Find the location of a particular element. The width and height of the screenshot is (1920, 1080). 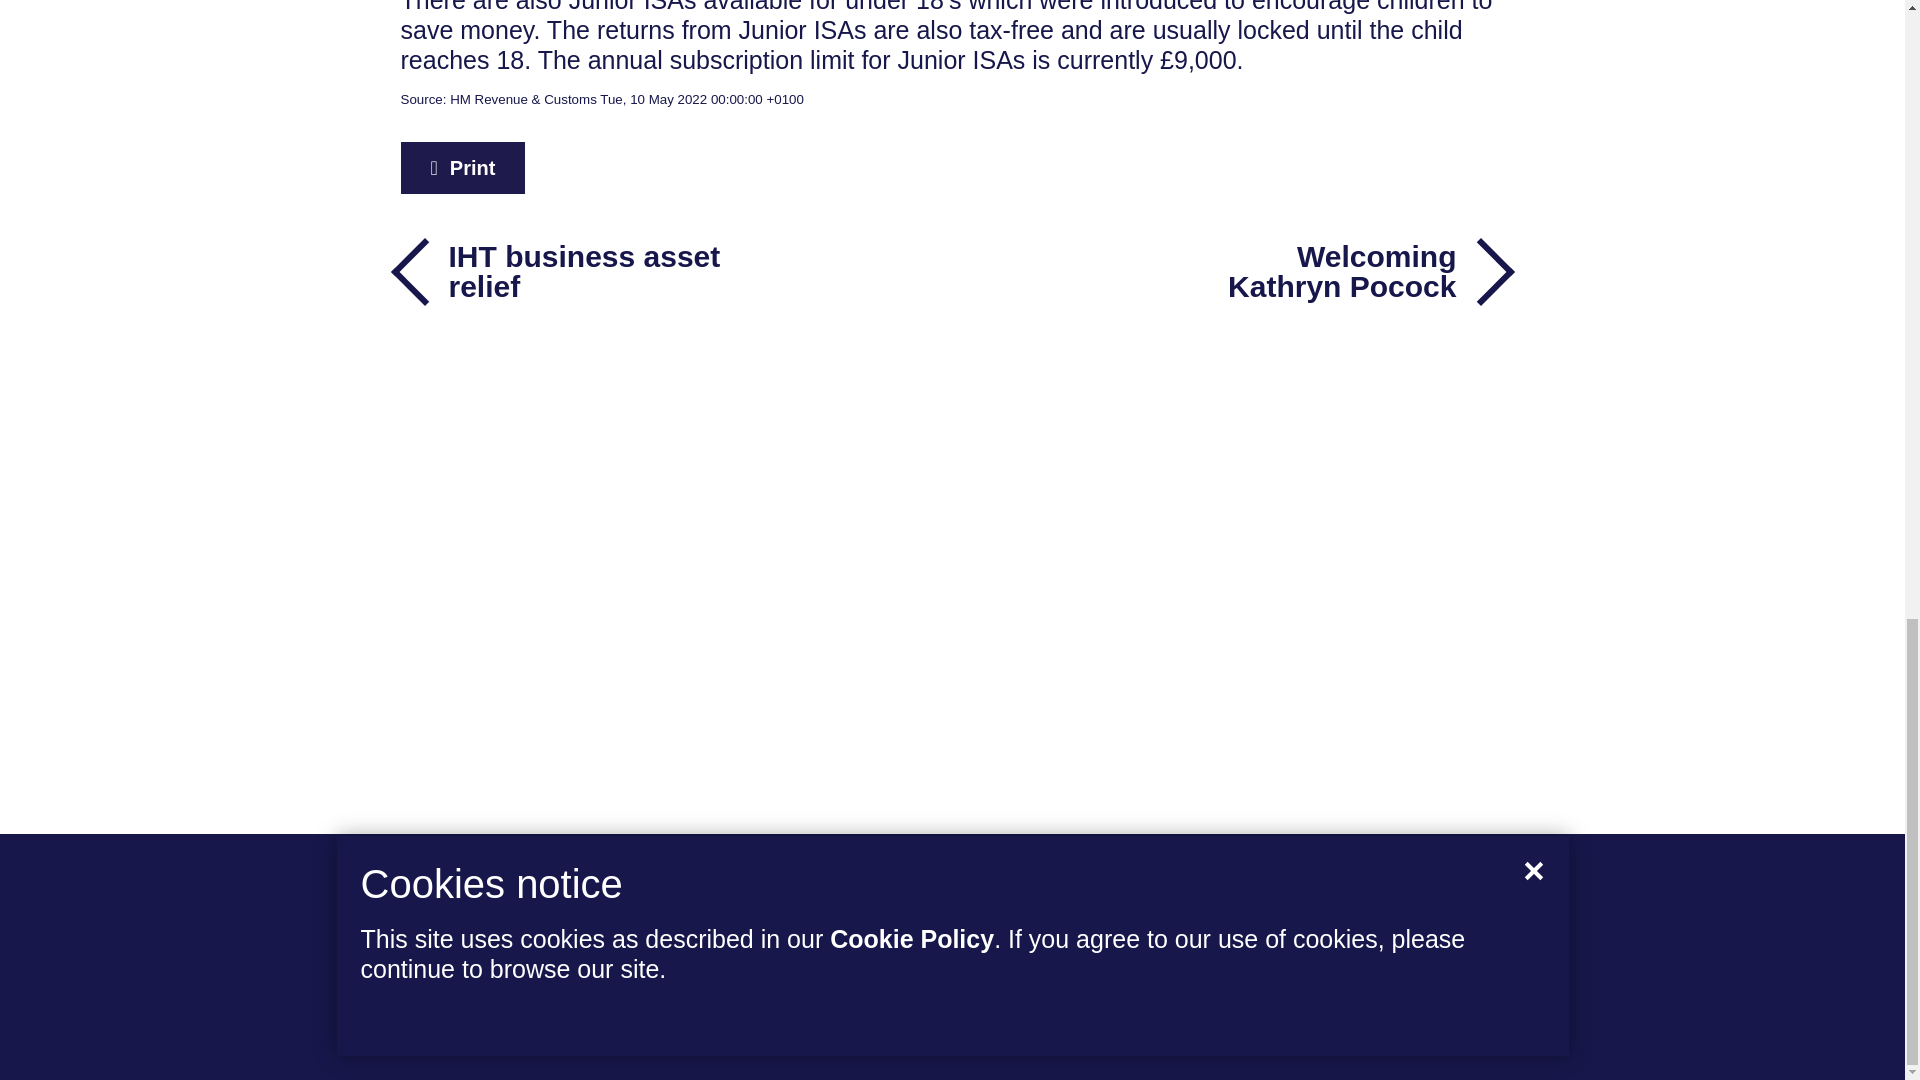

www.auditregister.org.uk is located at coordinates (759, 1040).